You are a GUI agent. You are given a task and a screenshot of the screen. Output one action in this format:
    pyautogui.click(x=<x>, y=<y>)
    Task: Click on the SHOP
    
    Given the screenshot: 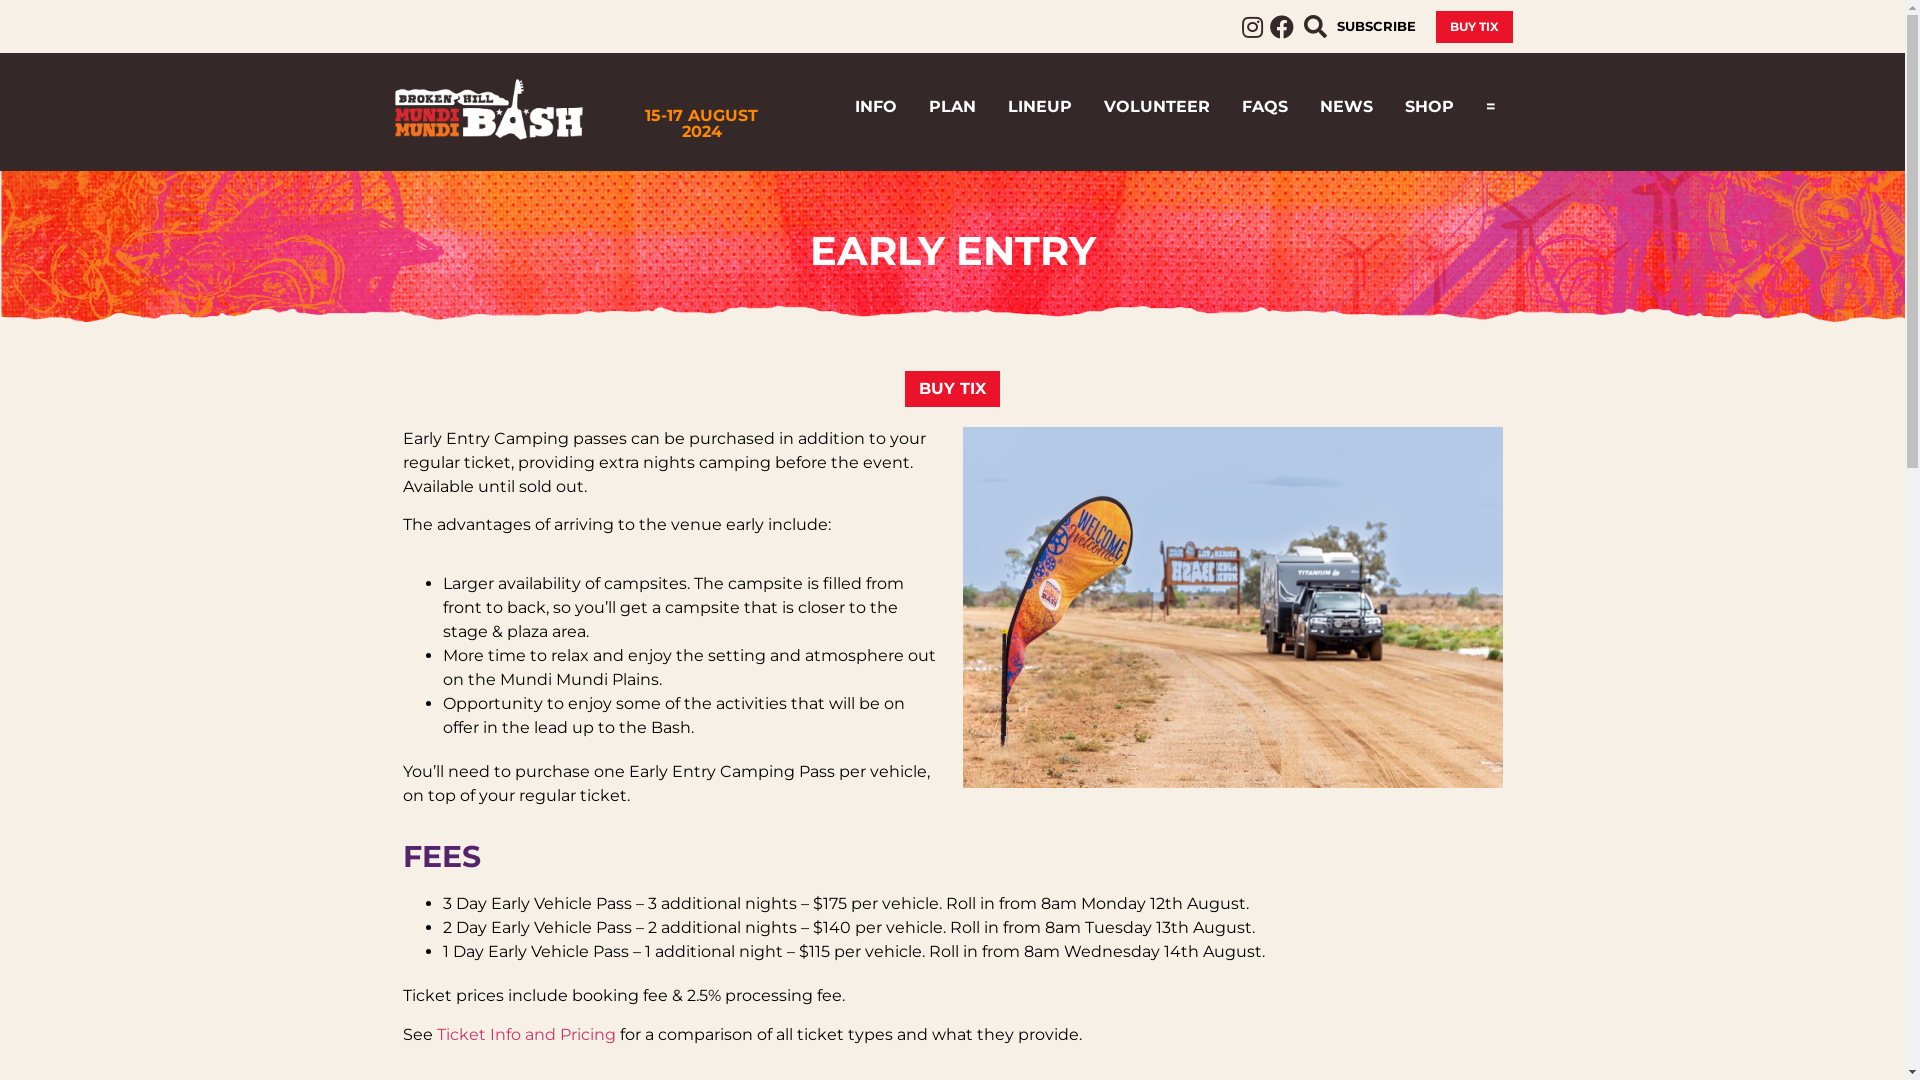 What is the action you would take?
    pyautogui.click(x=1430, y=107)
    